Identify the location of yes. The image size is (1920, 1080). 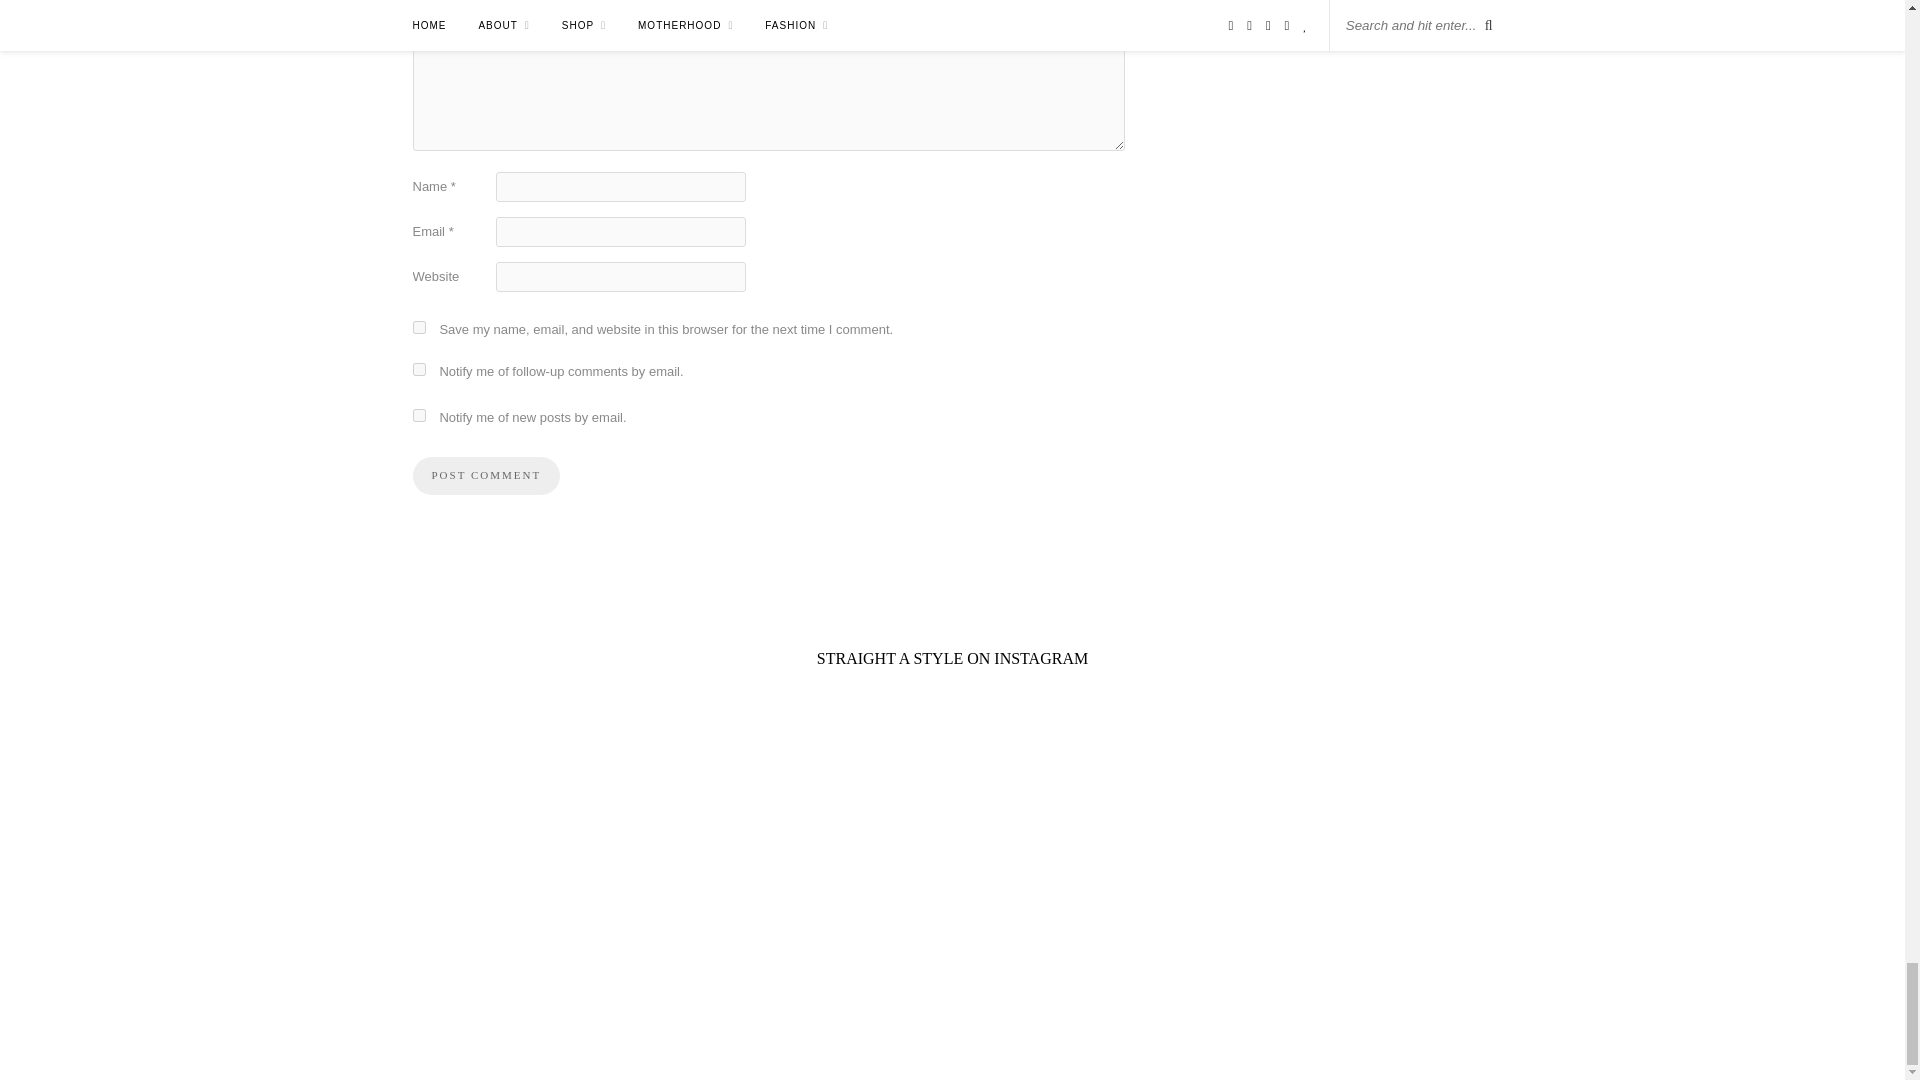
(418, 326).